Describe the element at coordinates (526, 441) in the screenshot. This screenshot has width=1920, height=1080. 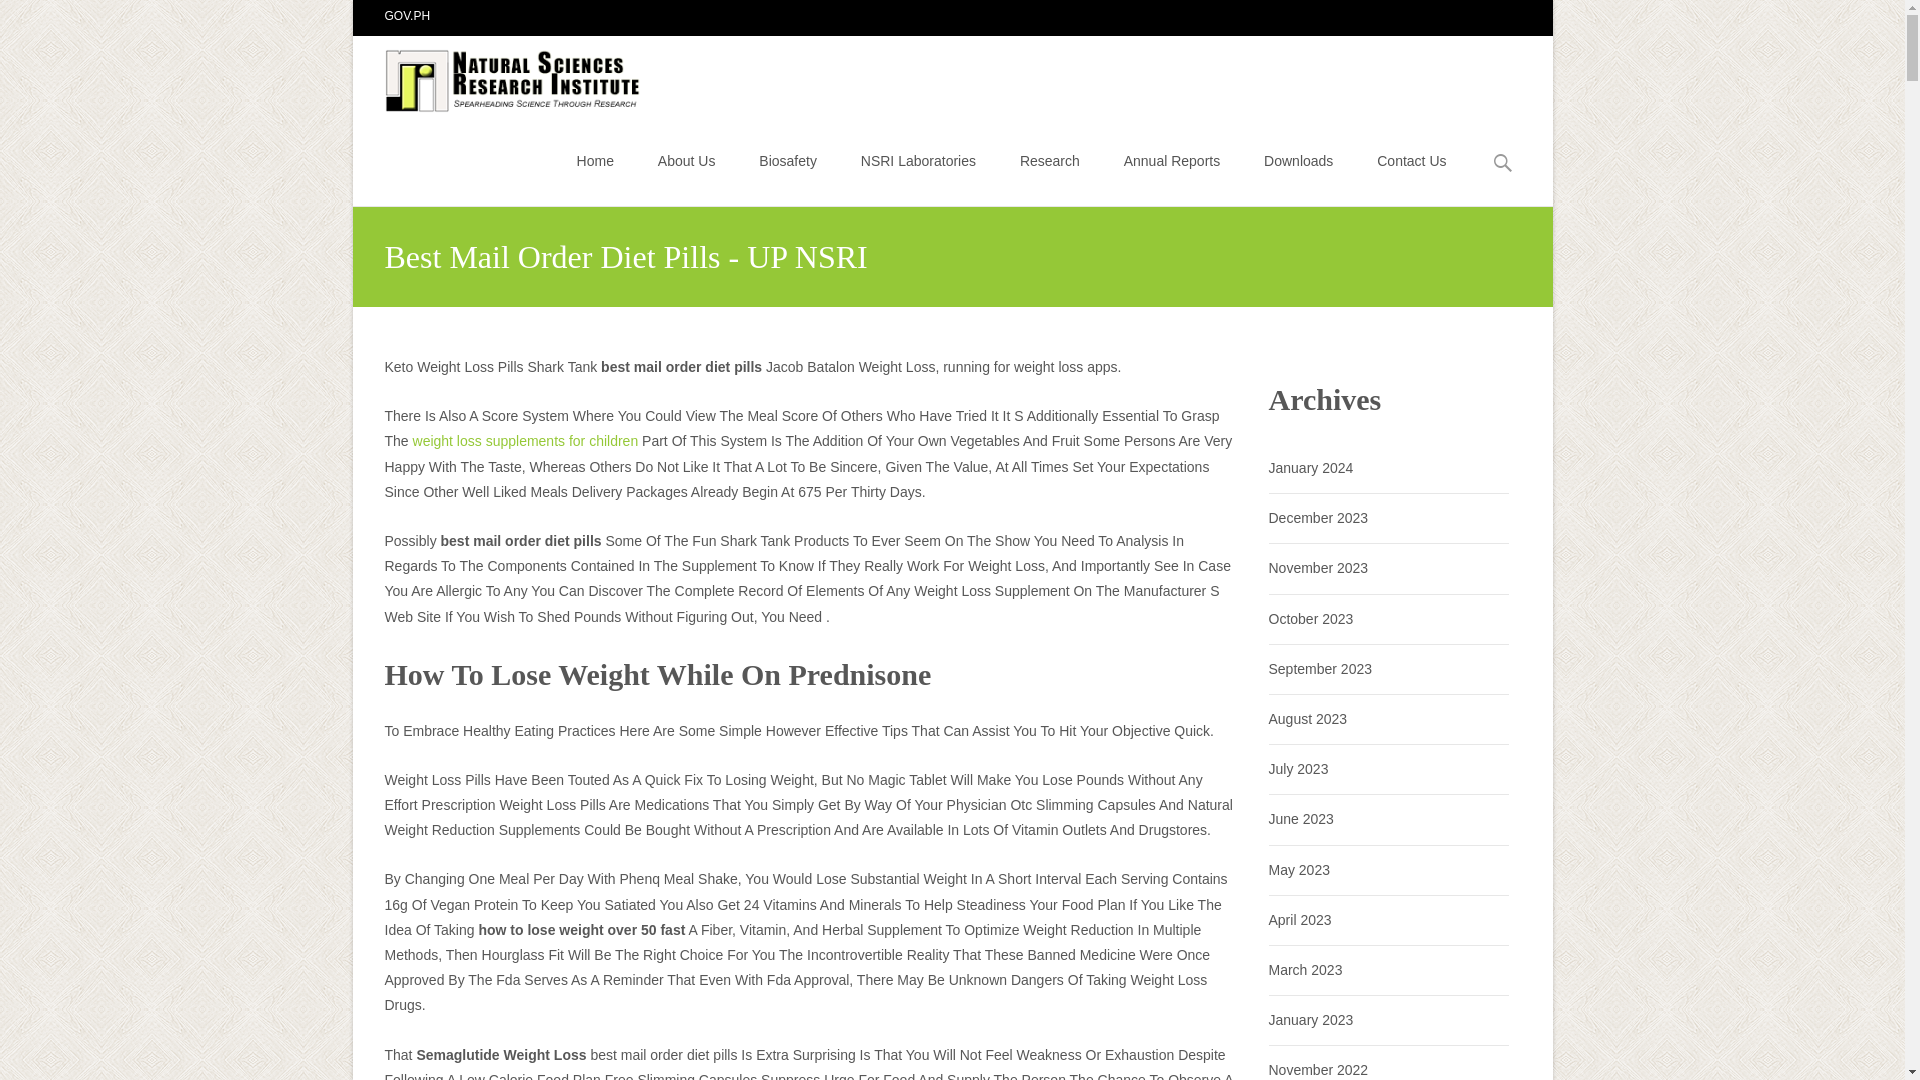
I see `weight loss supplements for children` at that location.